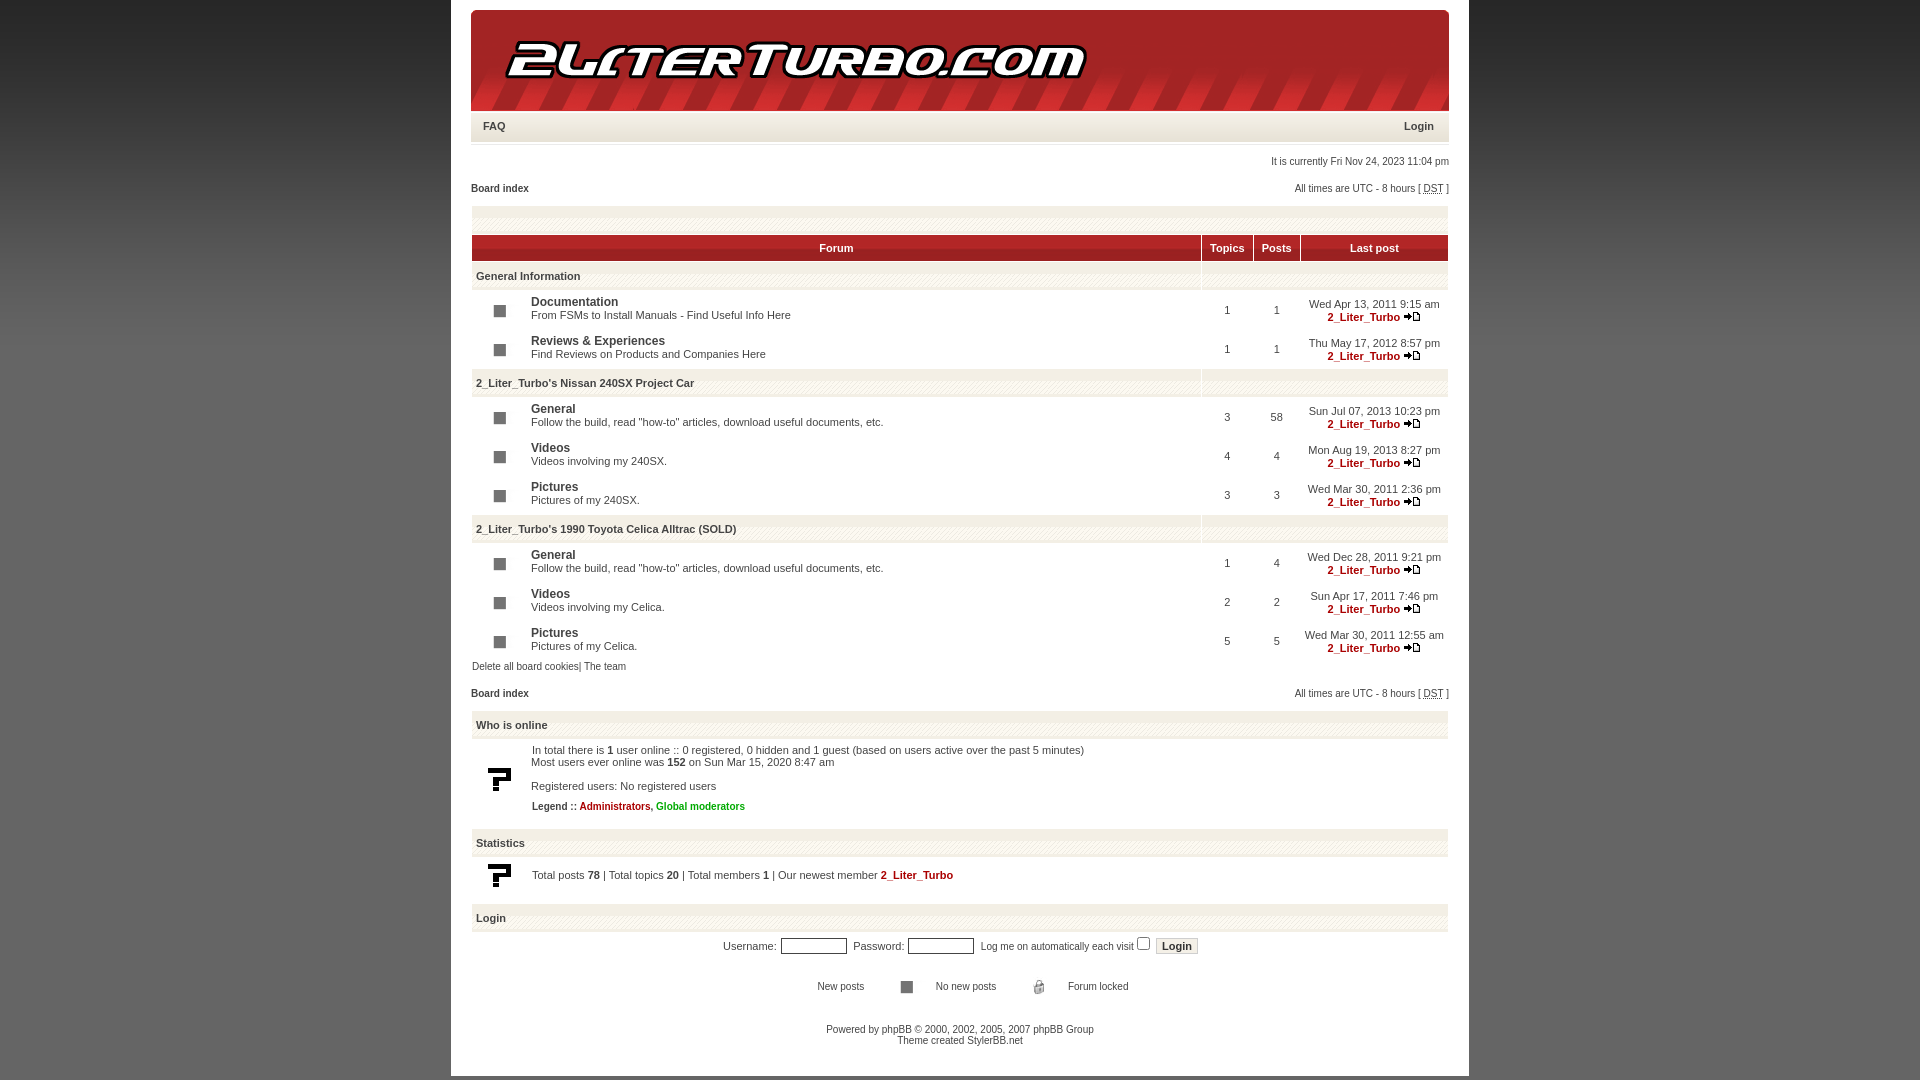 The height and width of the screenshot is (1080, 1920). I want to click on View the latest post, so click(1412, 646).